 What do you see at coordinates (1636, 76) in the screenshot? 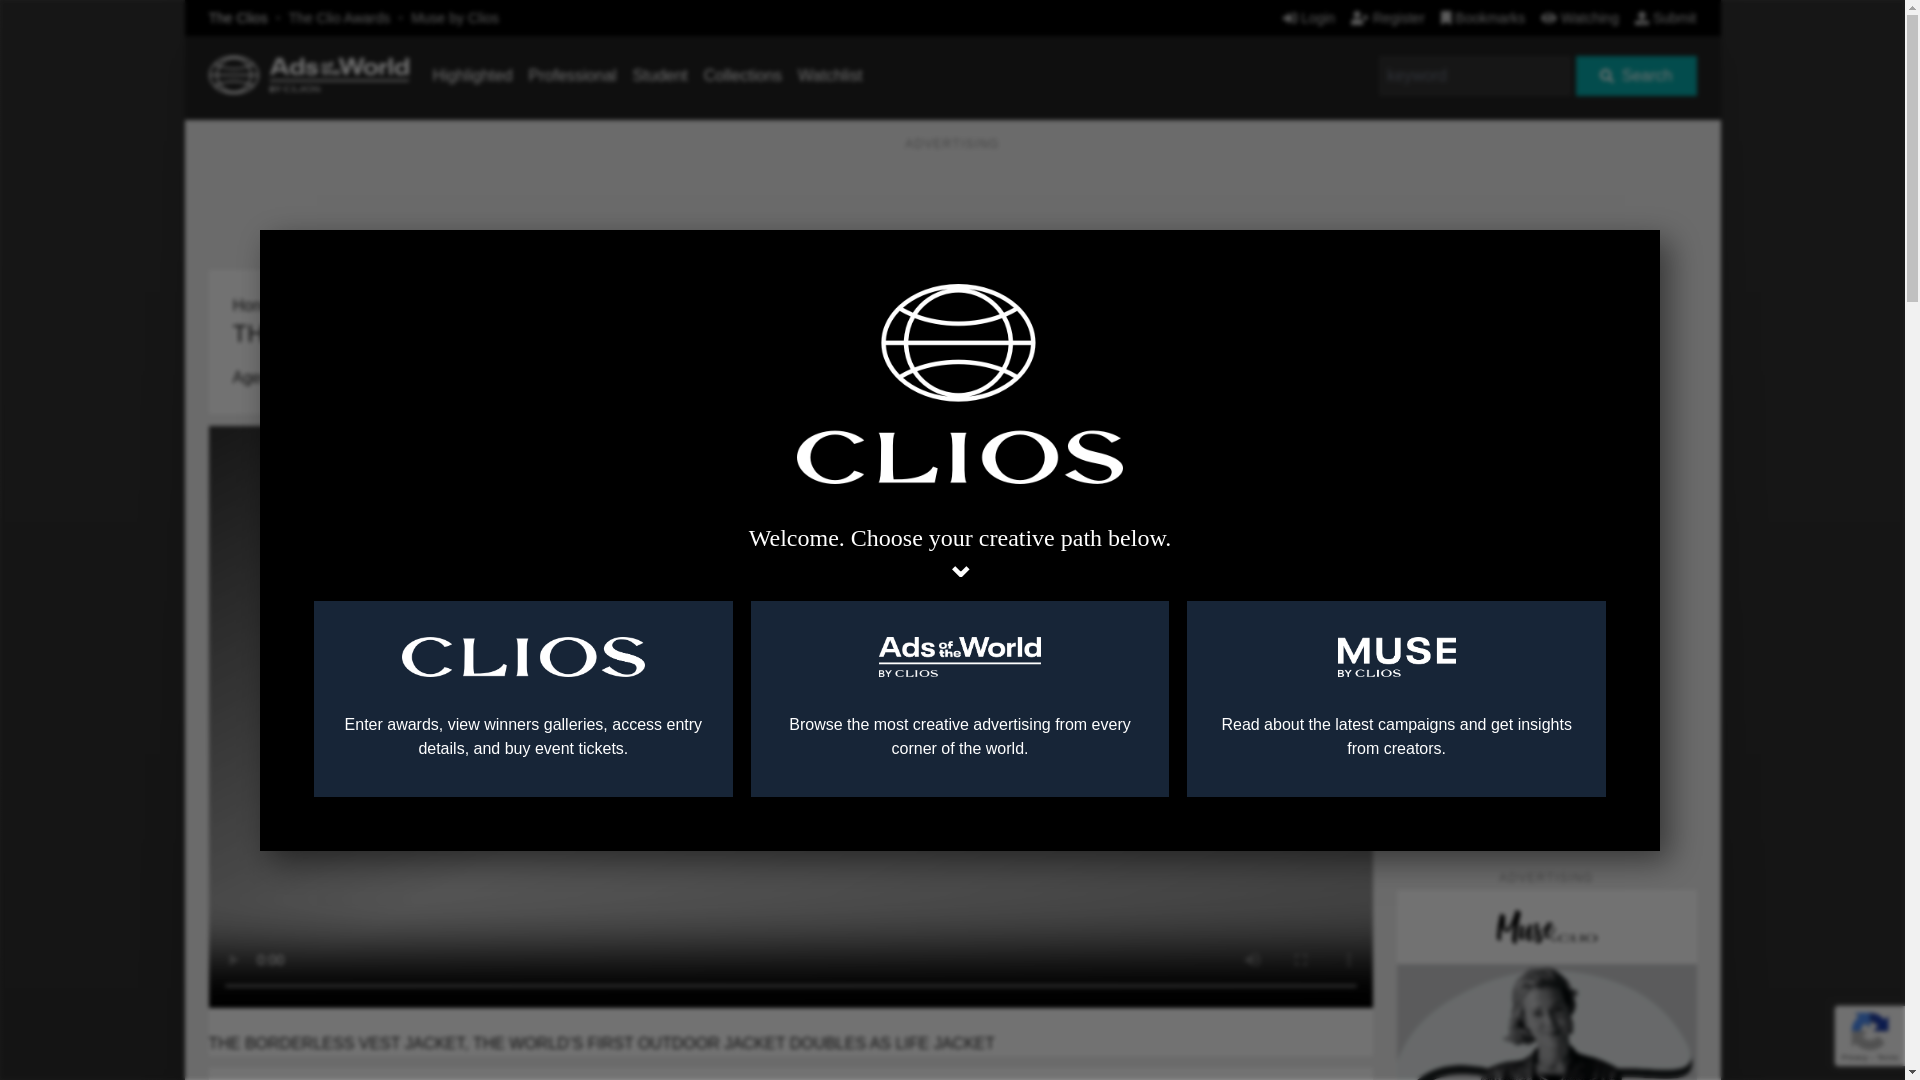
I see `Search` at bounding box center [1636, 76].